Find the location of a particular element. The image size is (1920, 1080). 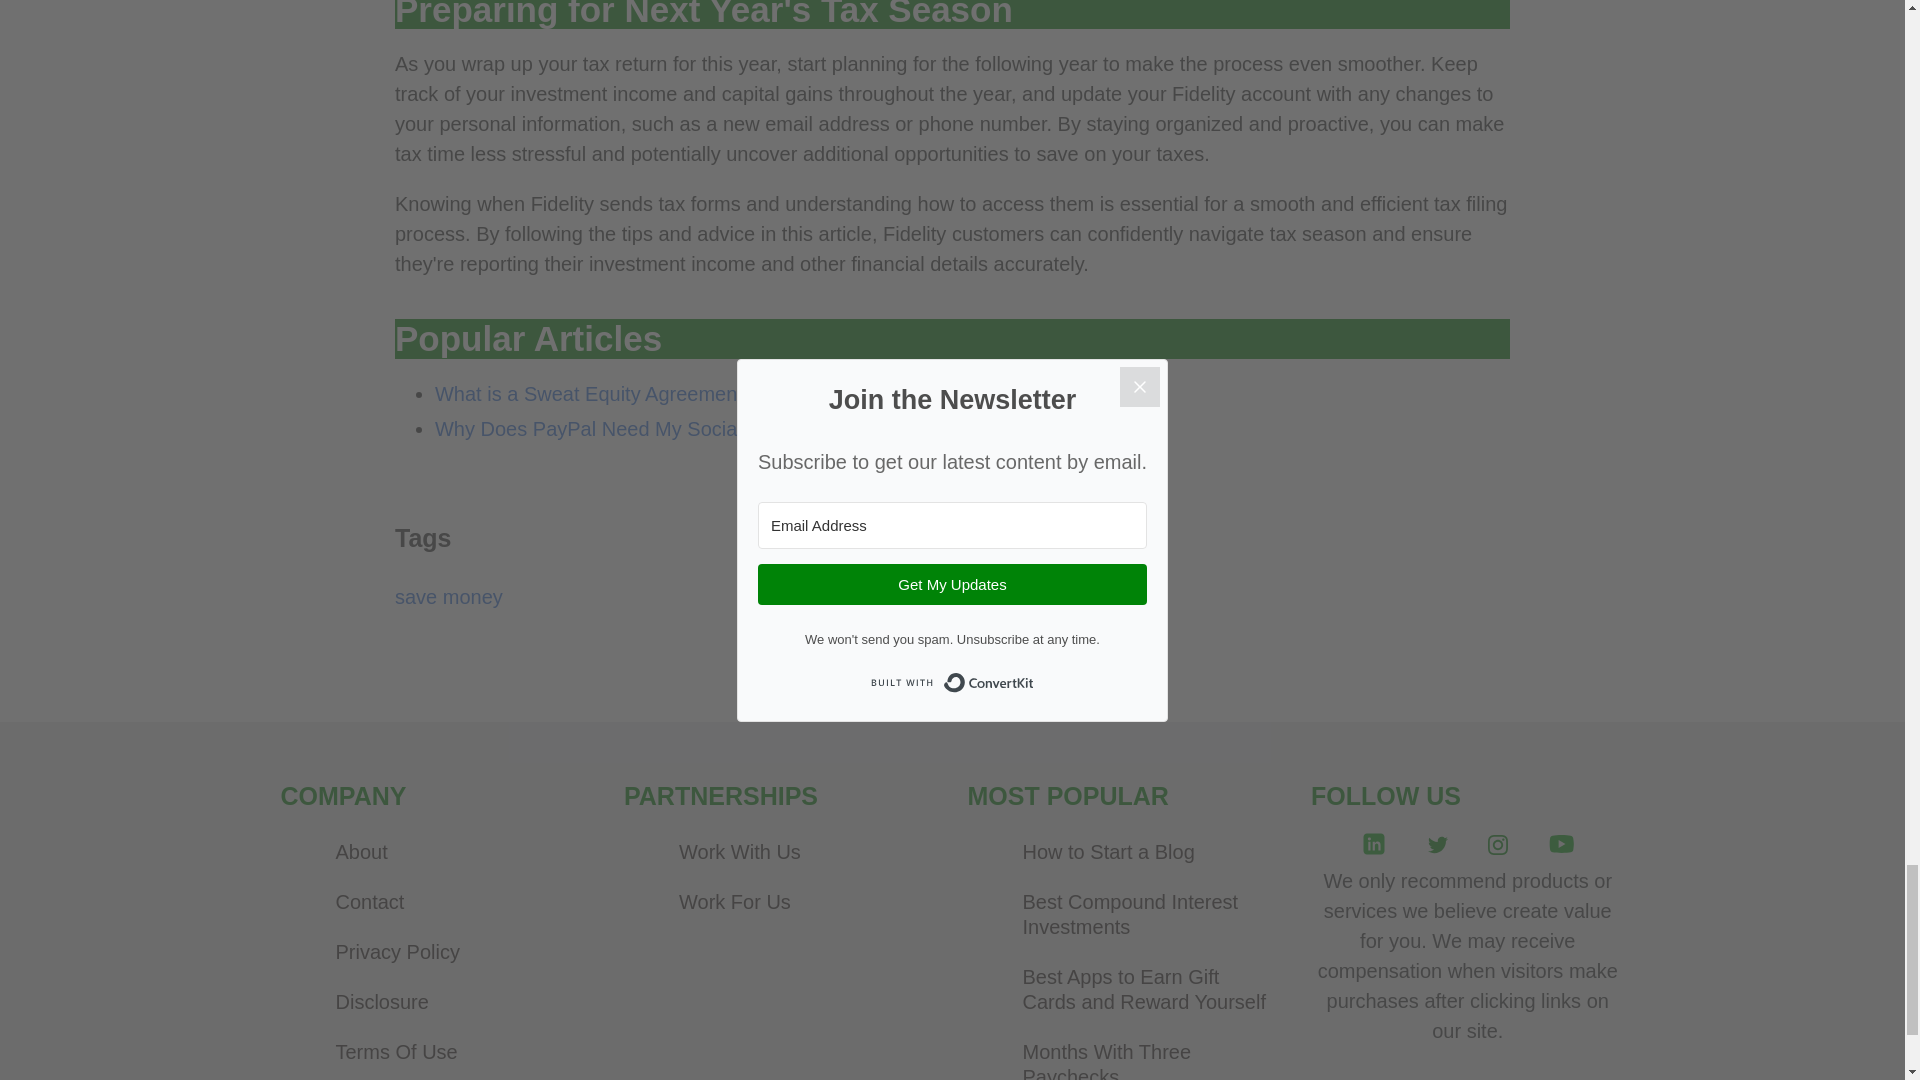

Months With Three Paychecks is located at coordinates (1145, 1055).